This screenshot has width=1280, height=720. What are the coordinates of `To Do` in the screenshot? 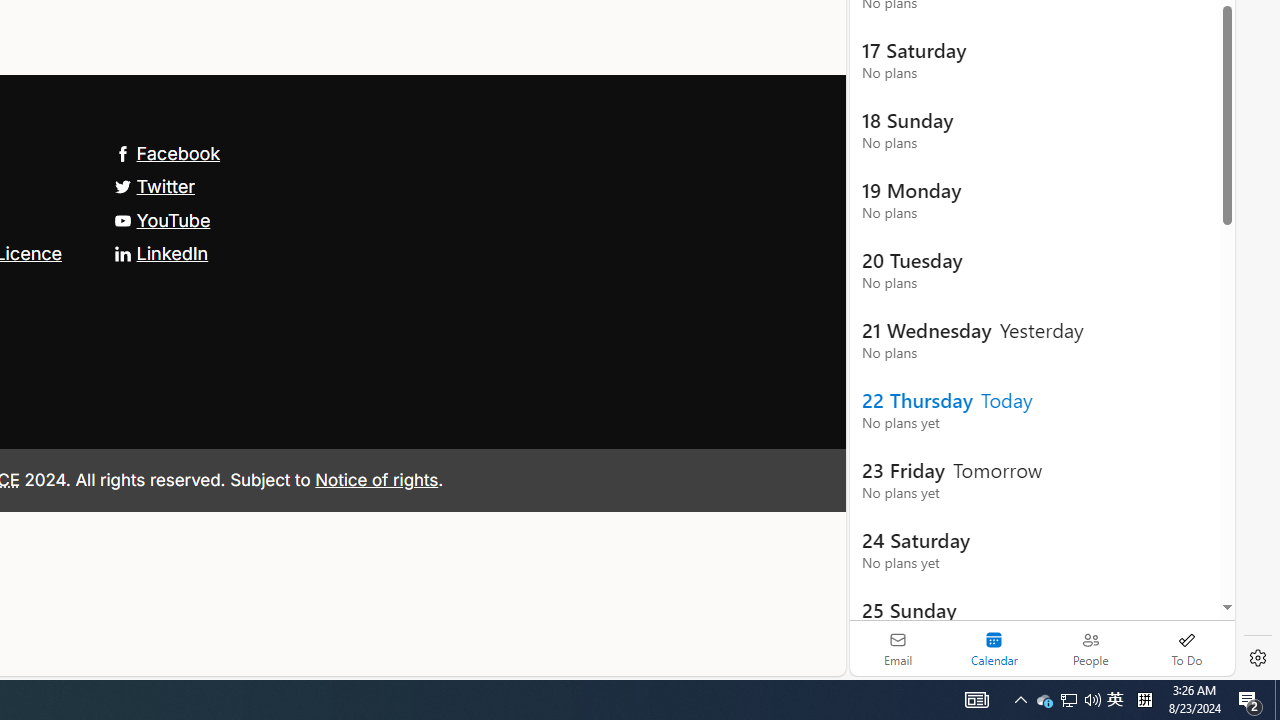 It's located at (1186, 648).